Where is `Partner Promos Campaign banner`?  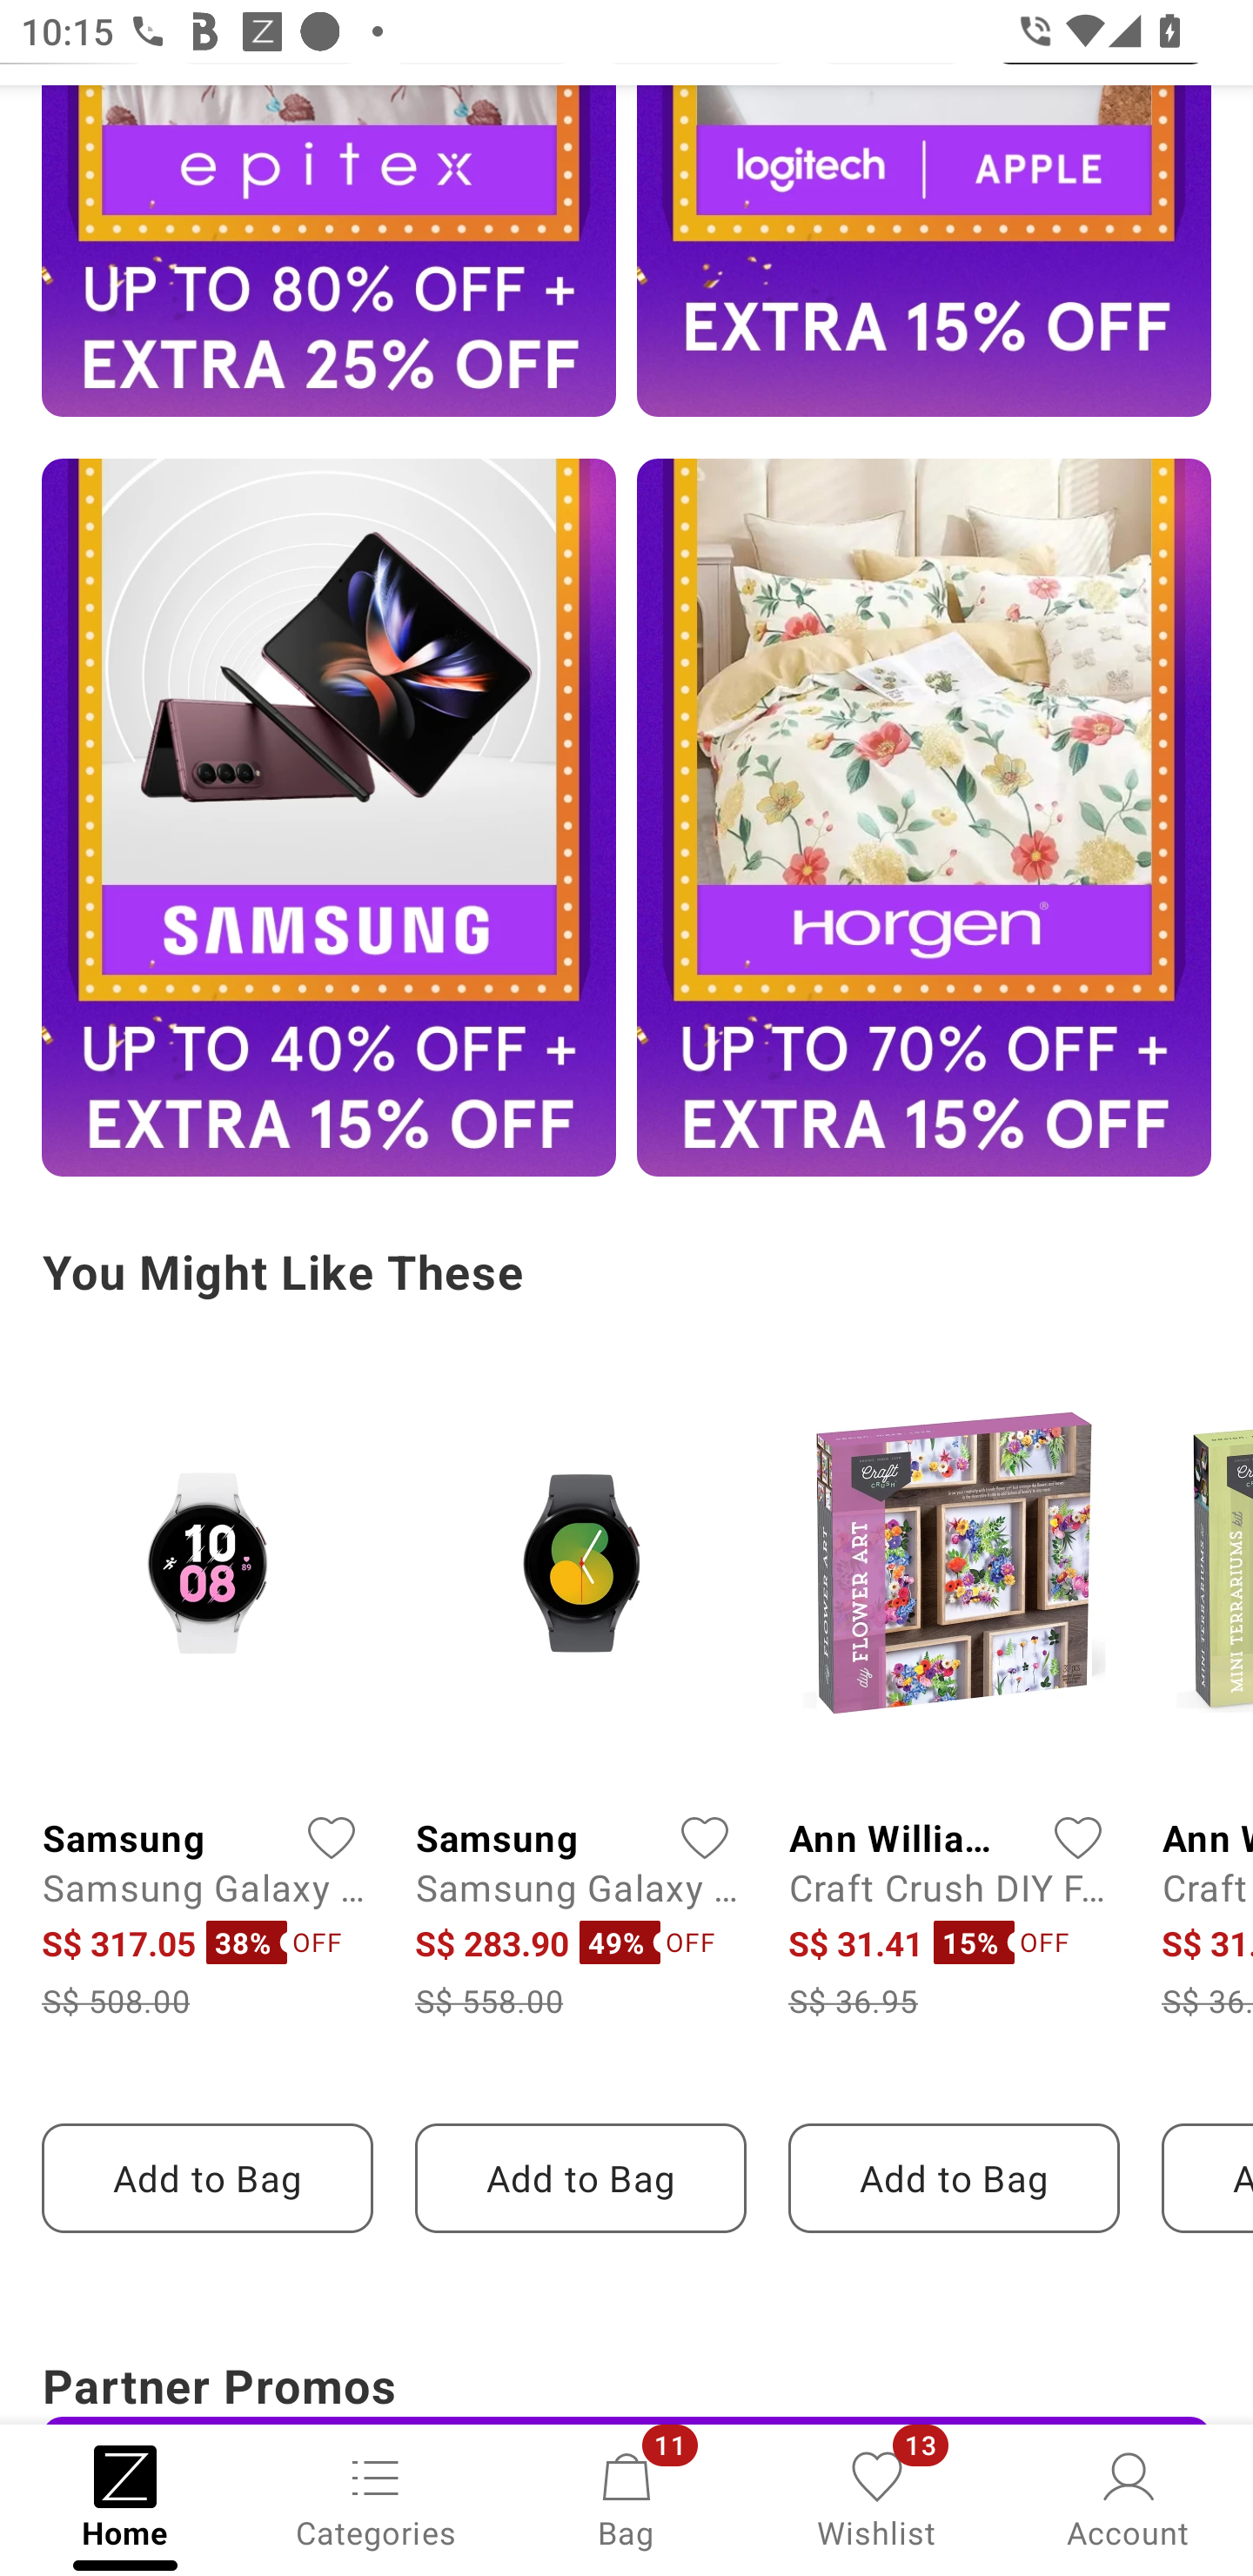
Partner Promos Campaign banner is located at coordinates (626, 2385).